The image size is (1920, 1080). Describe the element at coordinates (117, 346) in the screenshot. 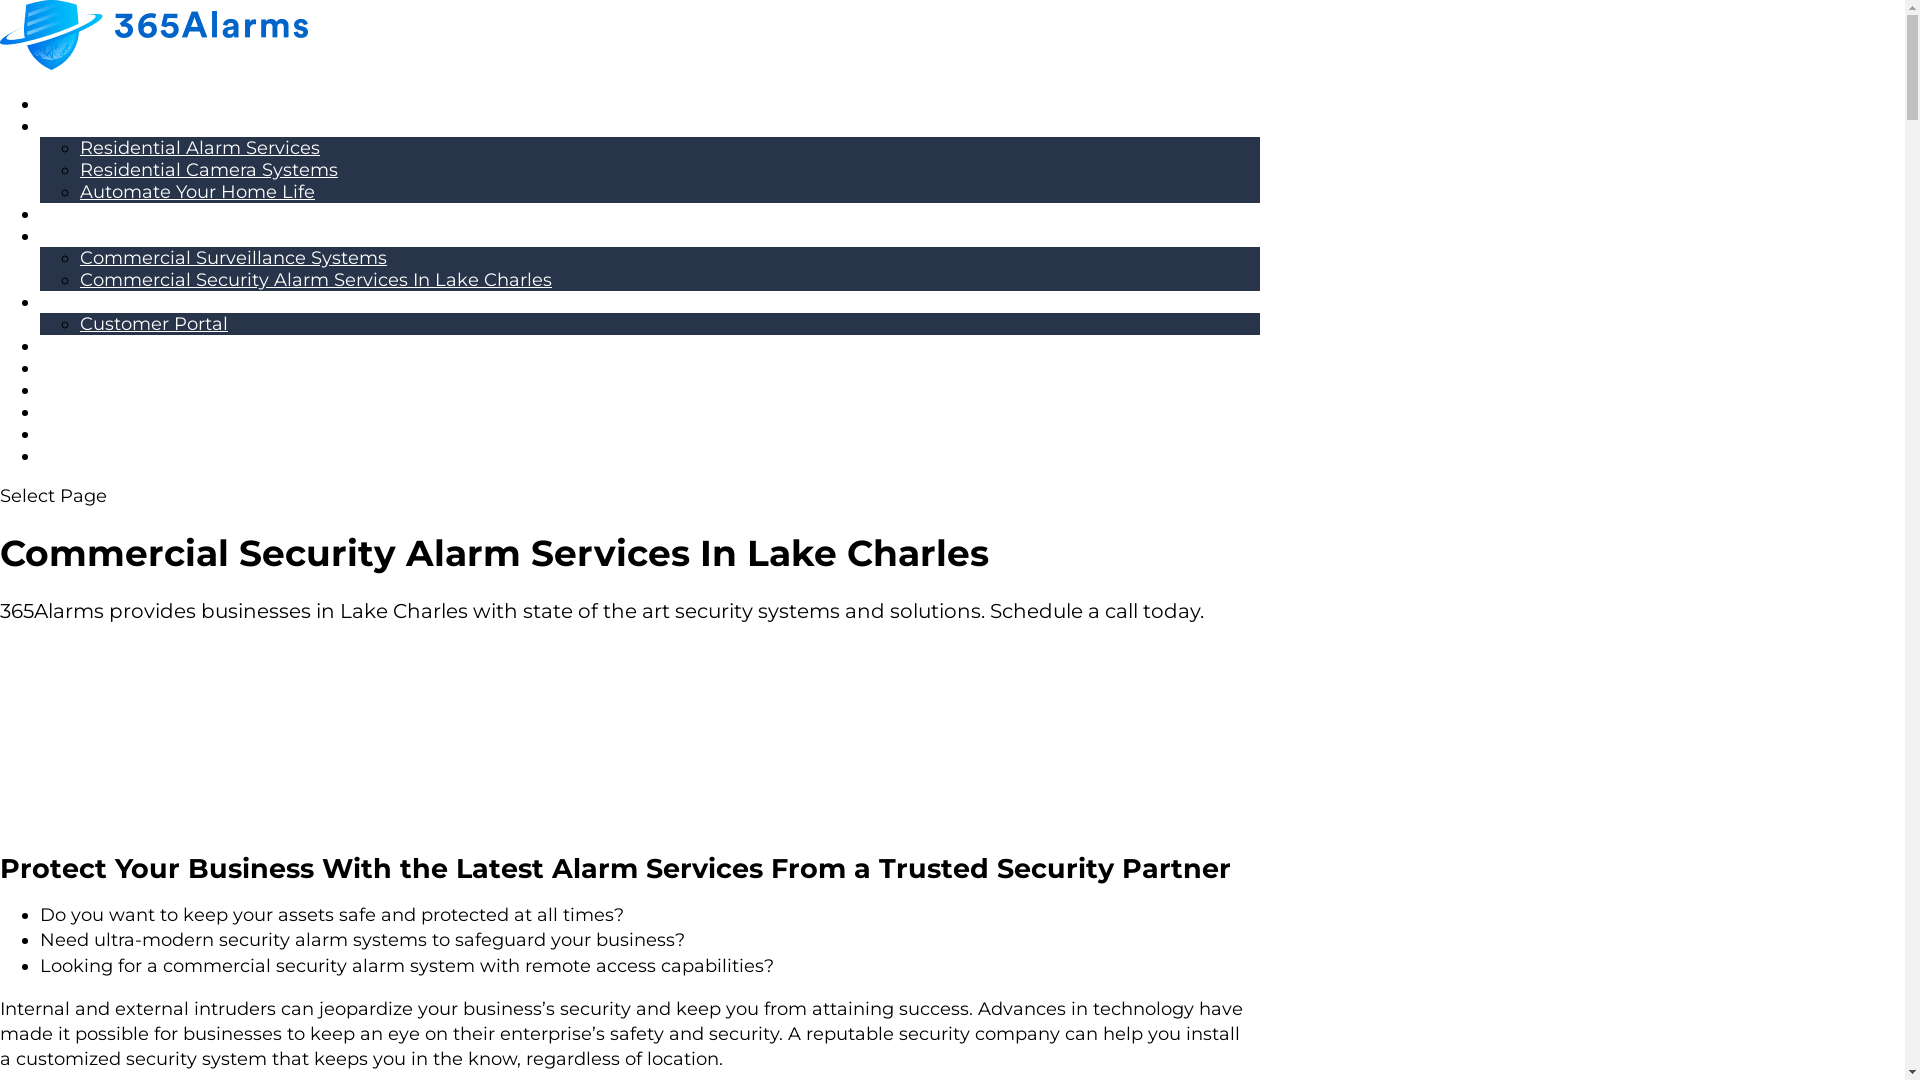

I see `Request A Quote` at that location.